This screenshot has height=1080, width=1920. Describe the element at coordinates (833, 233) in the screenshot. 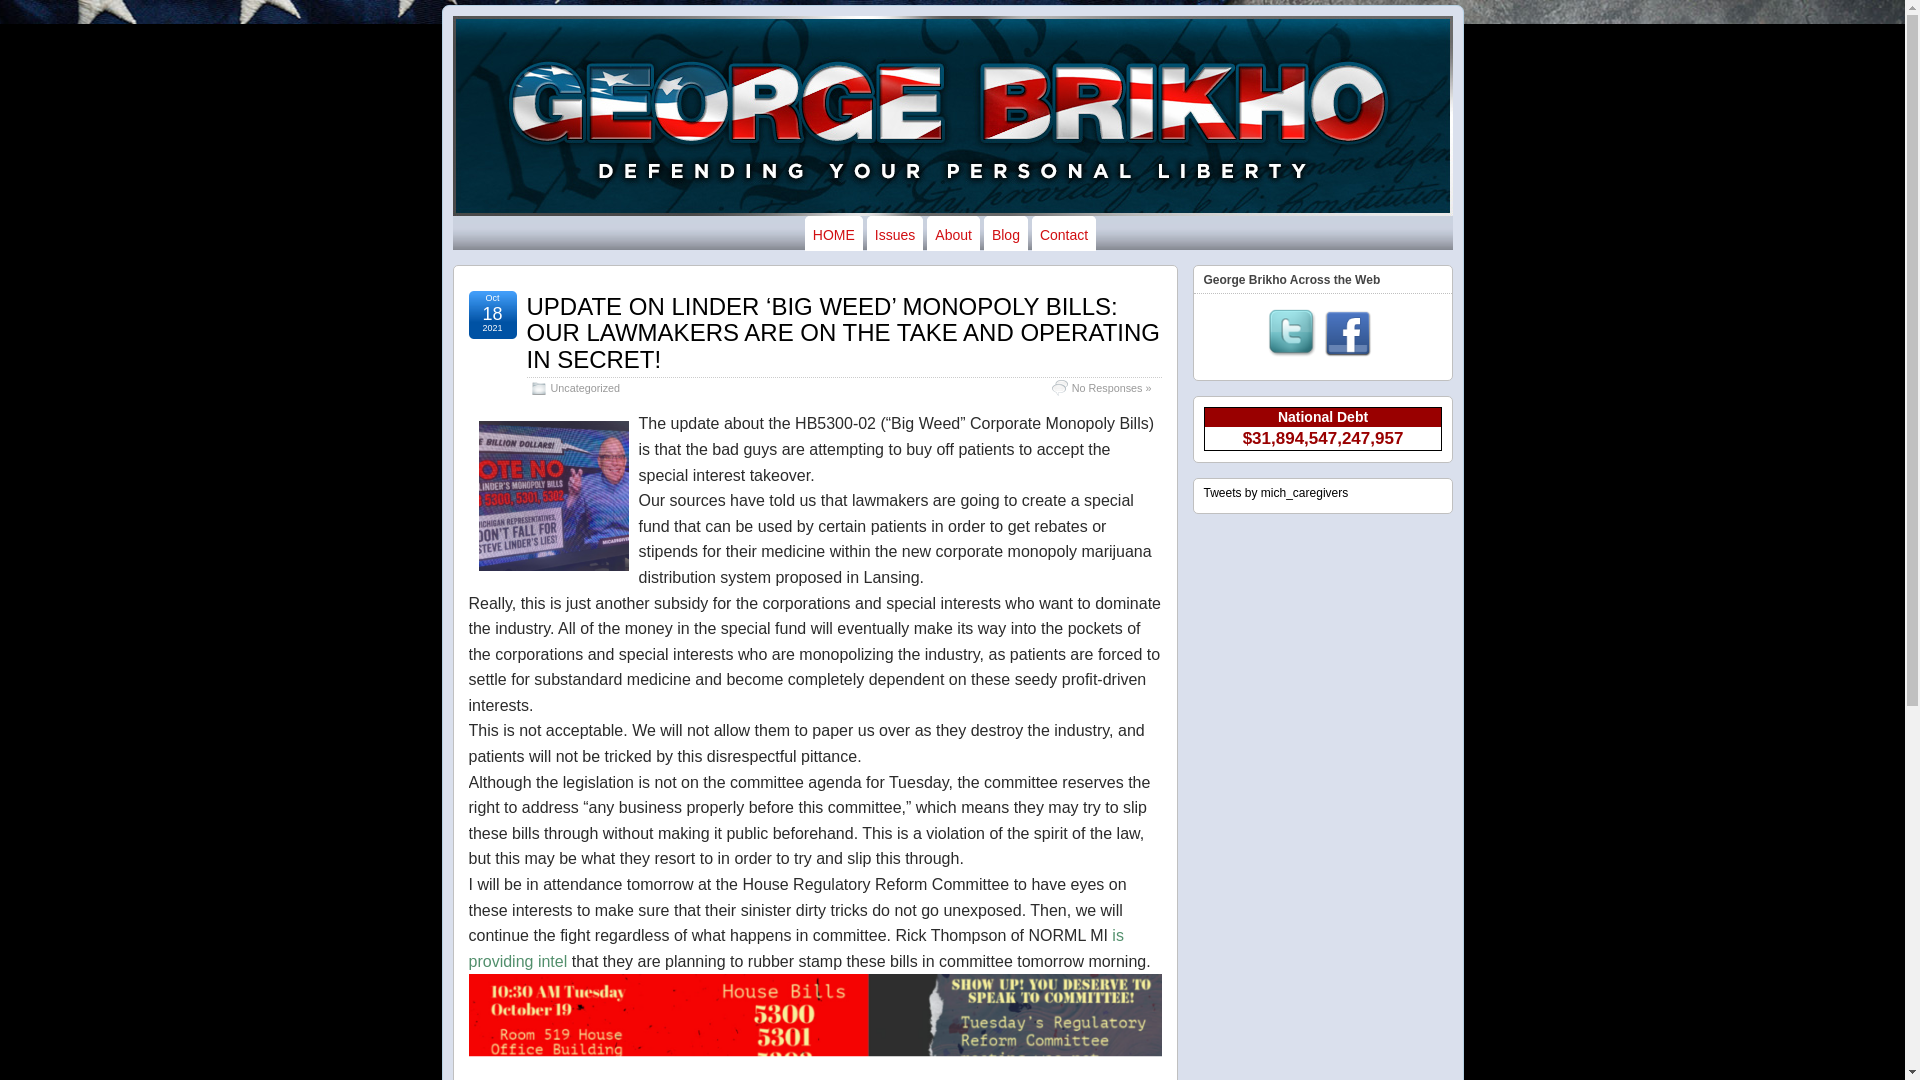

I see `HOME` at that location.